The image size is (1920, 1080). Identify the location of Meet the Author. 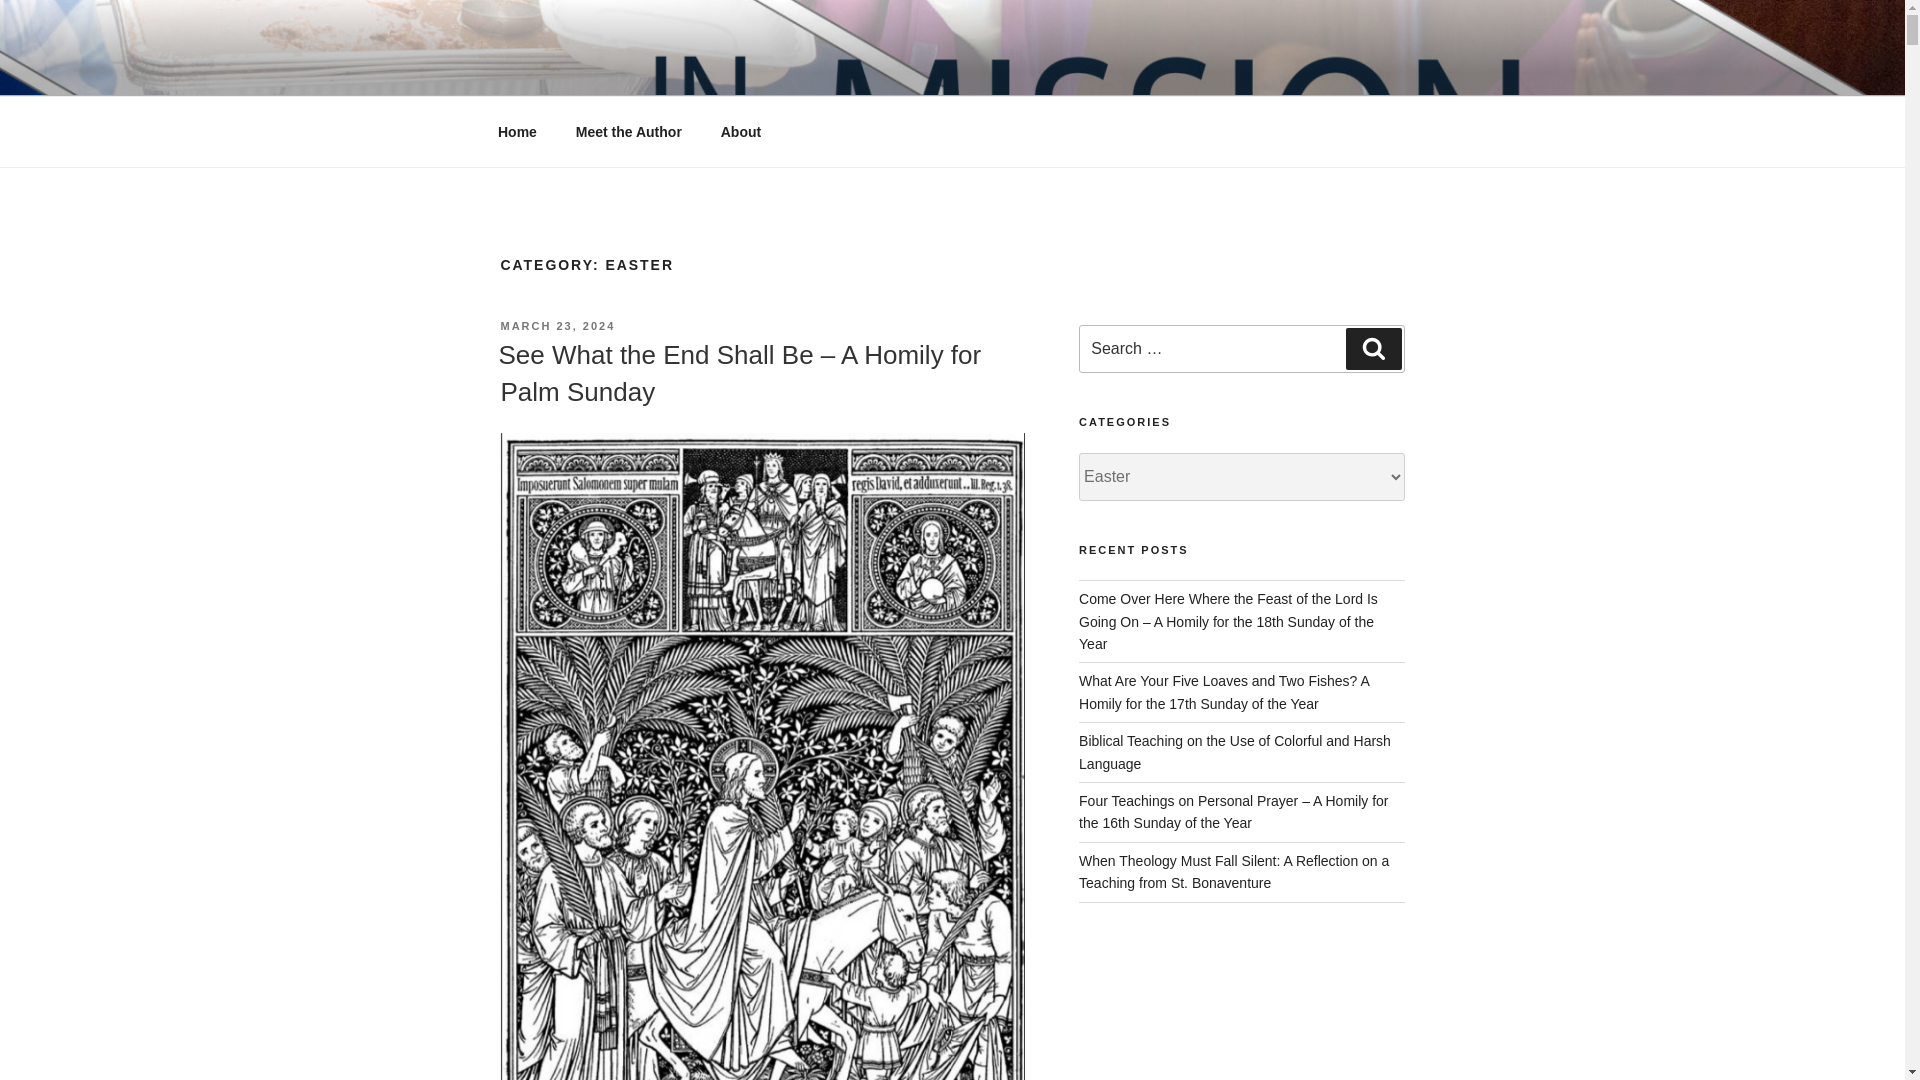
(628, 132).